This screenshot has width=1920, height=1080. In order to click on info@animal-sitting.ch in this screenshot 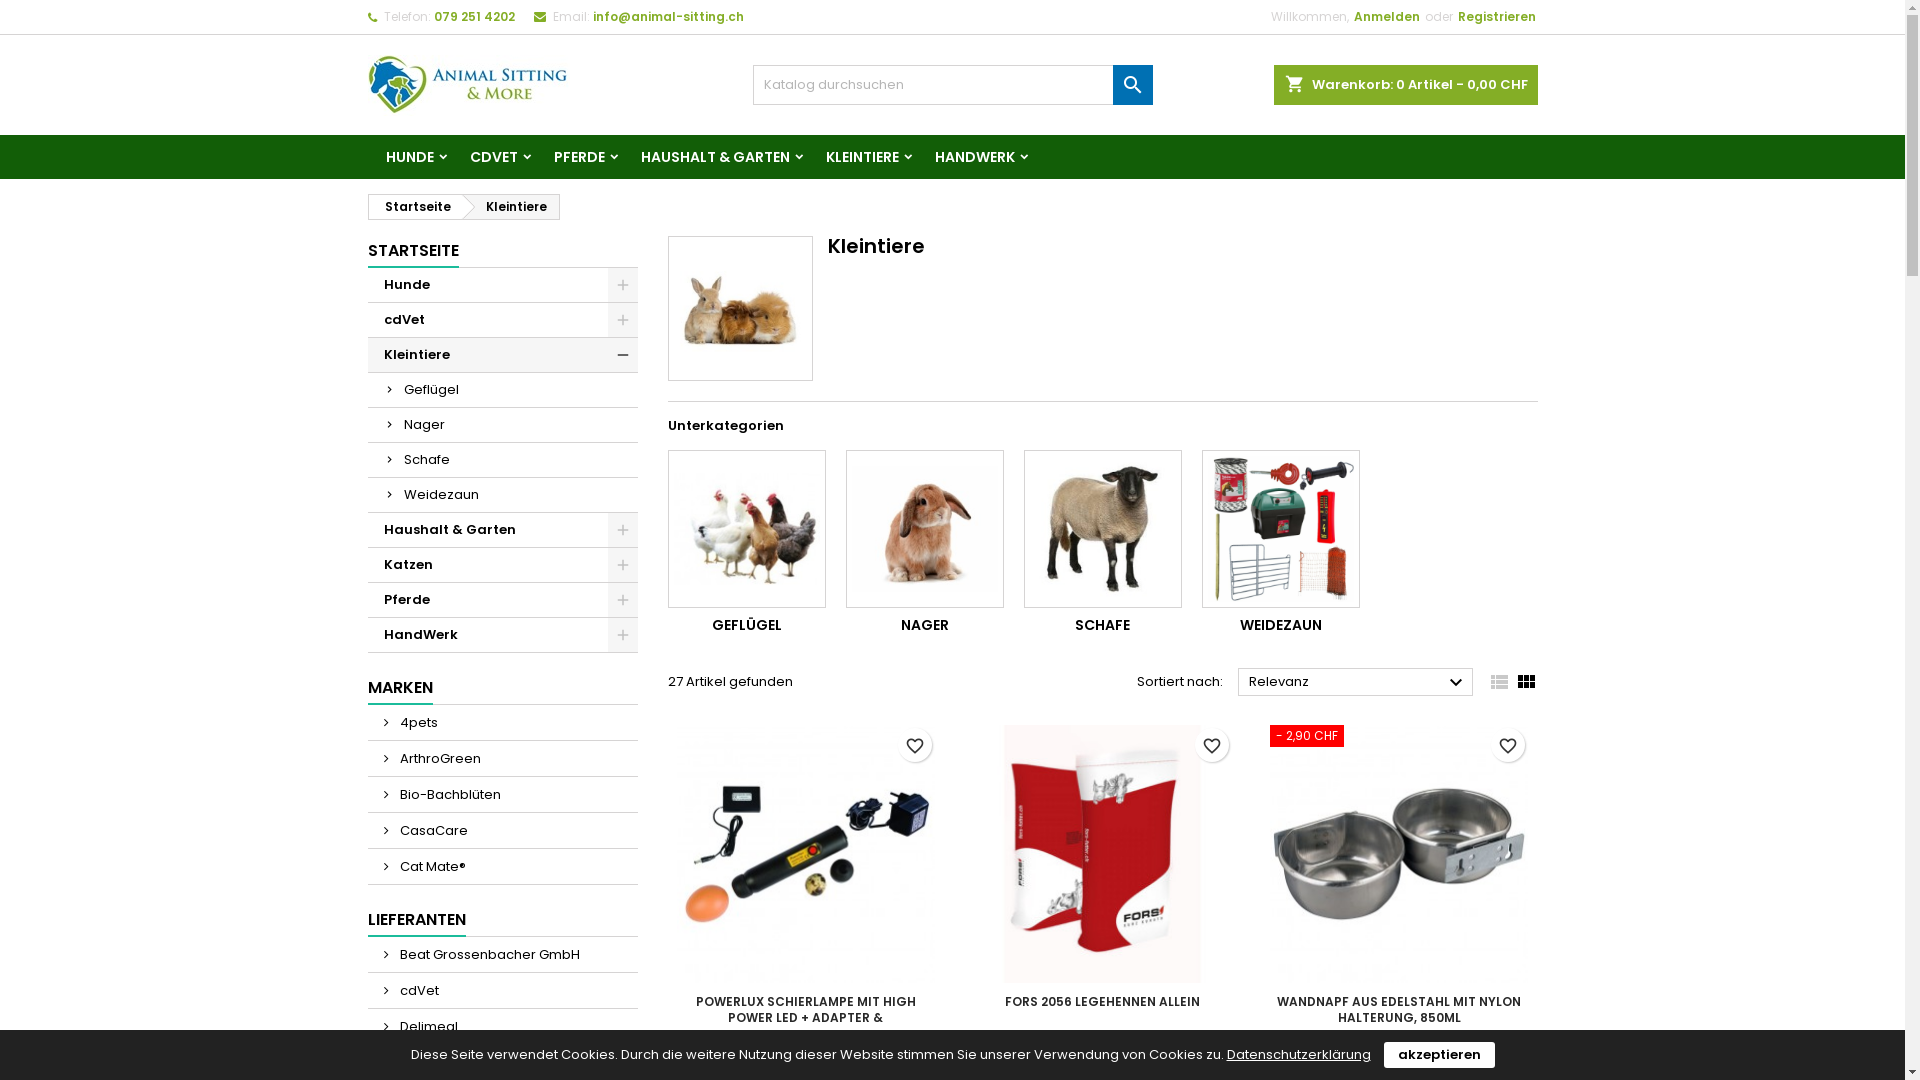, I will do `click(668, 16)`.